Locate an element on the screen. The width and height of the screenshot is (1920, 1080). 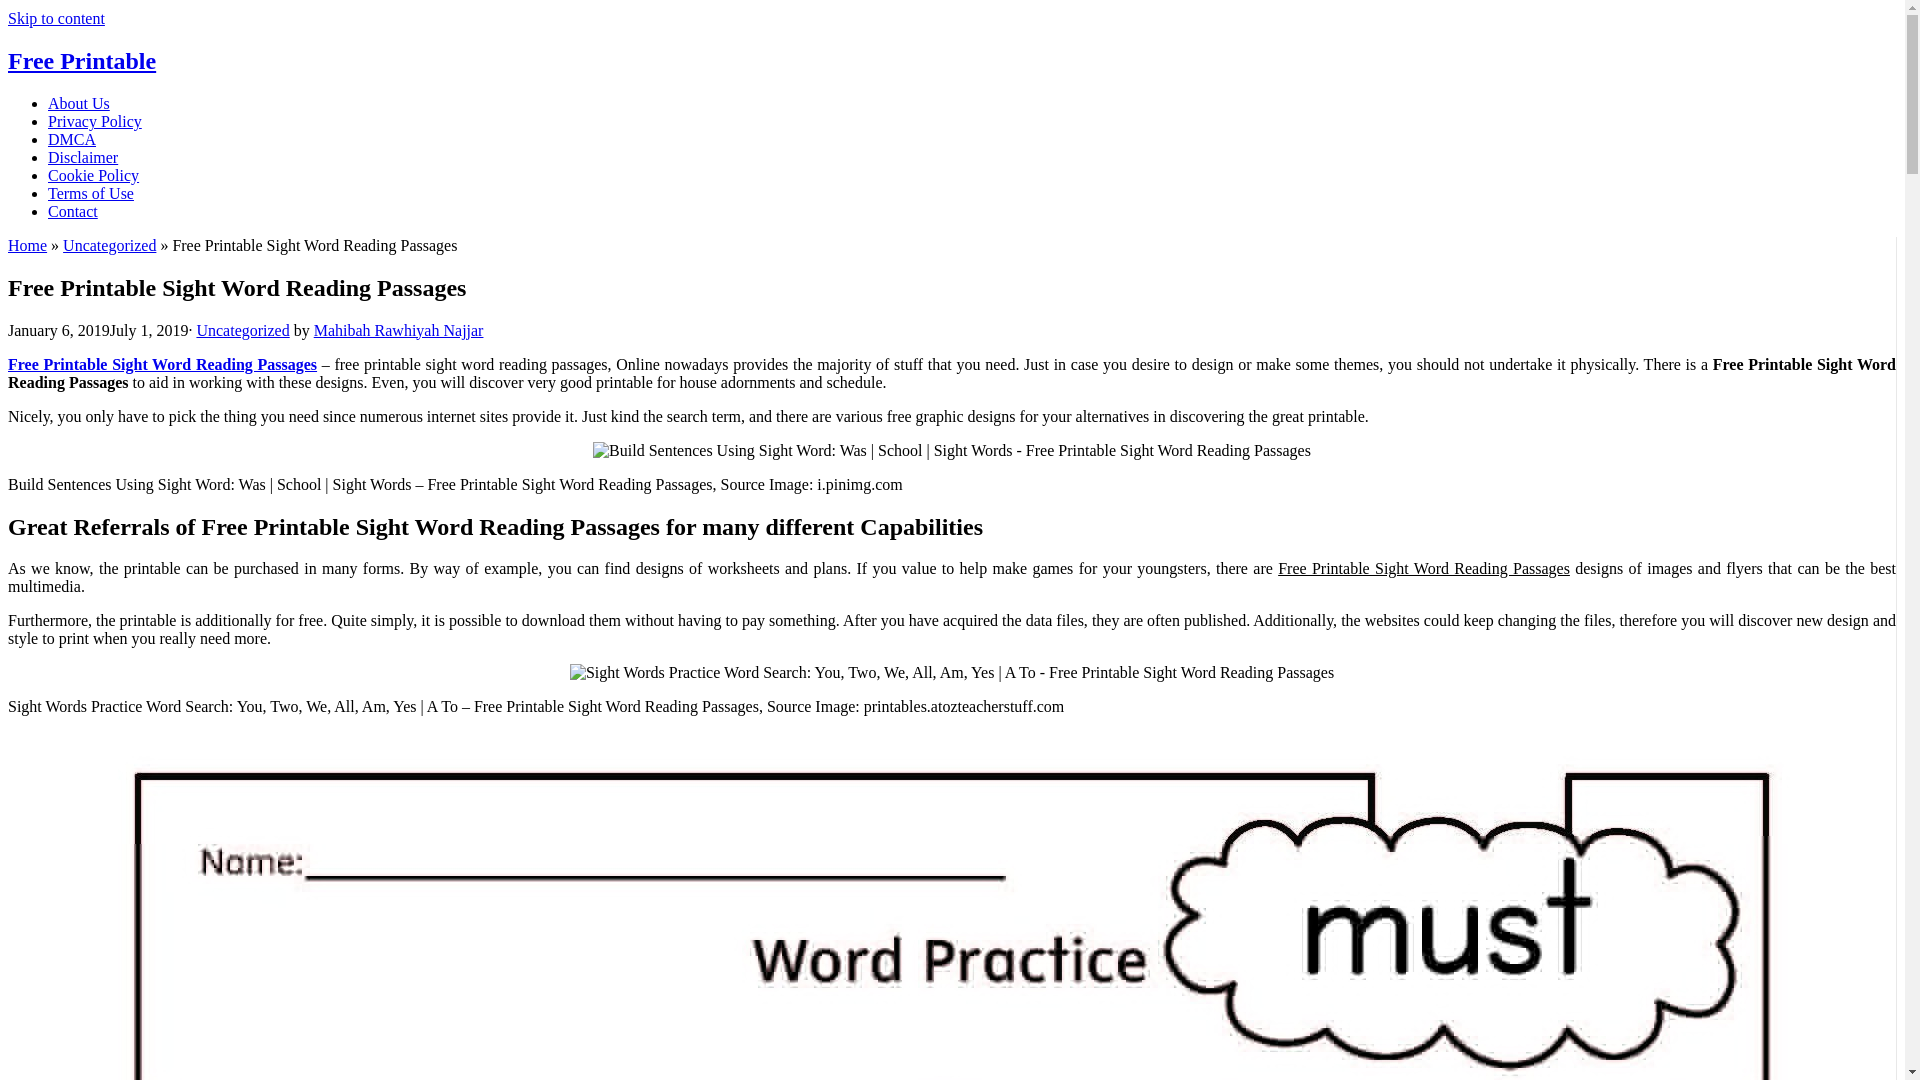
Uncategorized is located at coordinates (109, 244).